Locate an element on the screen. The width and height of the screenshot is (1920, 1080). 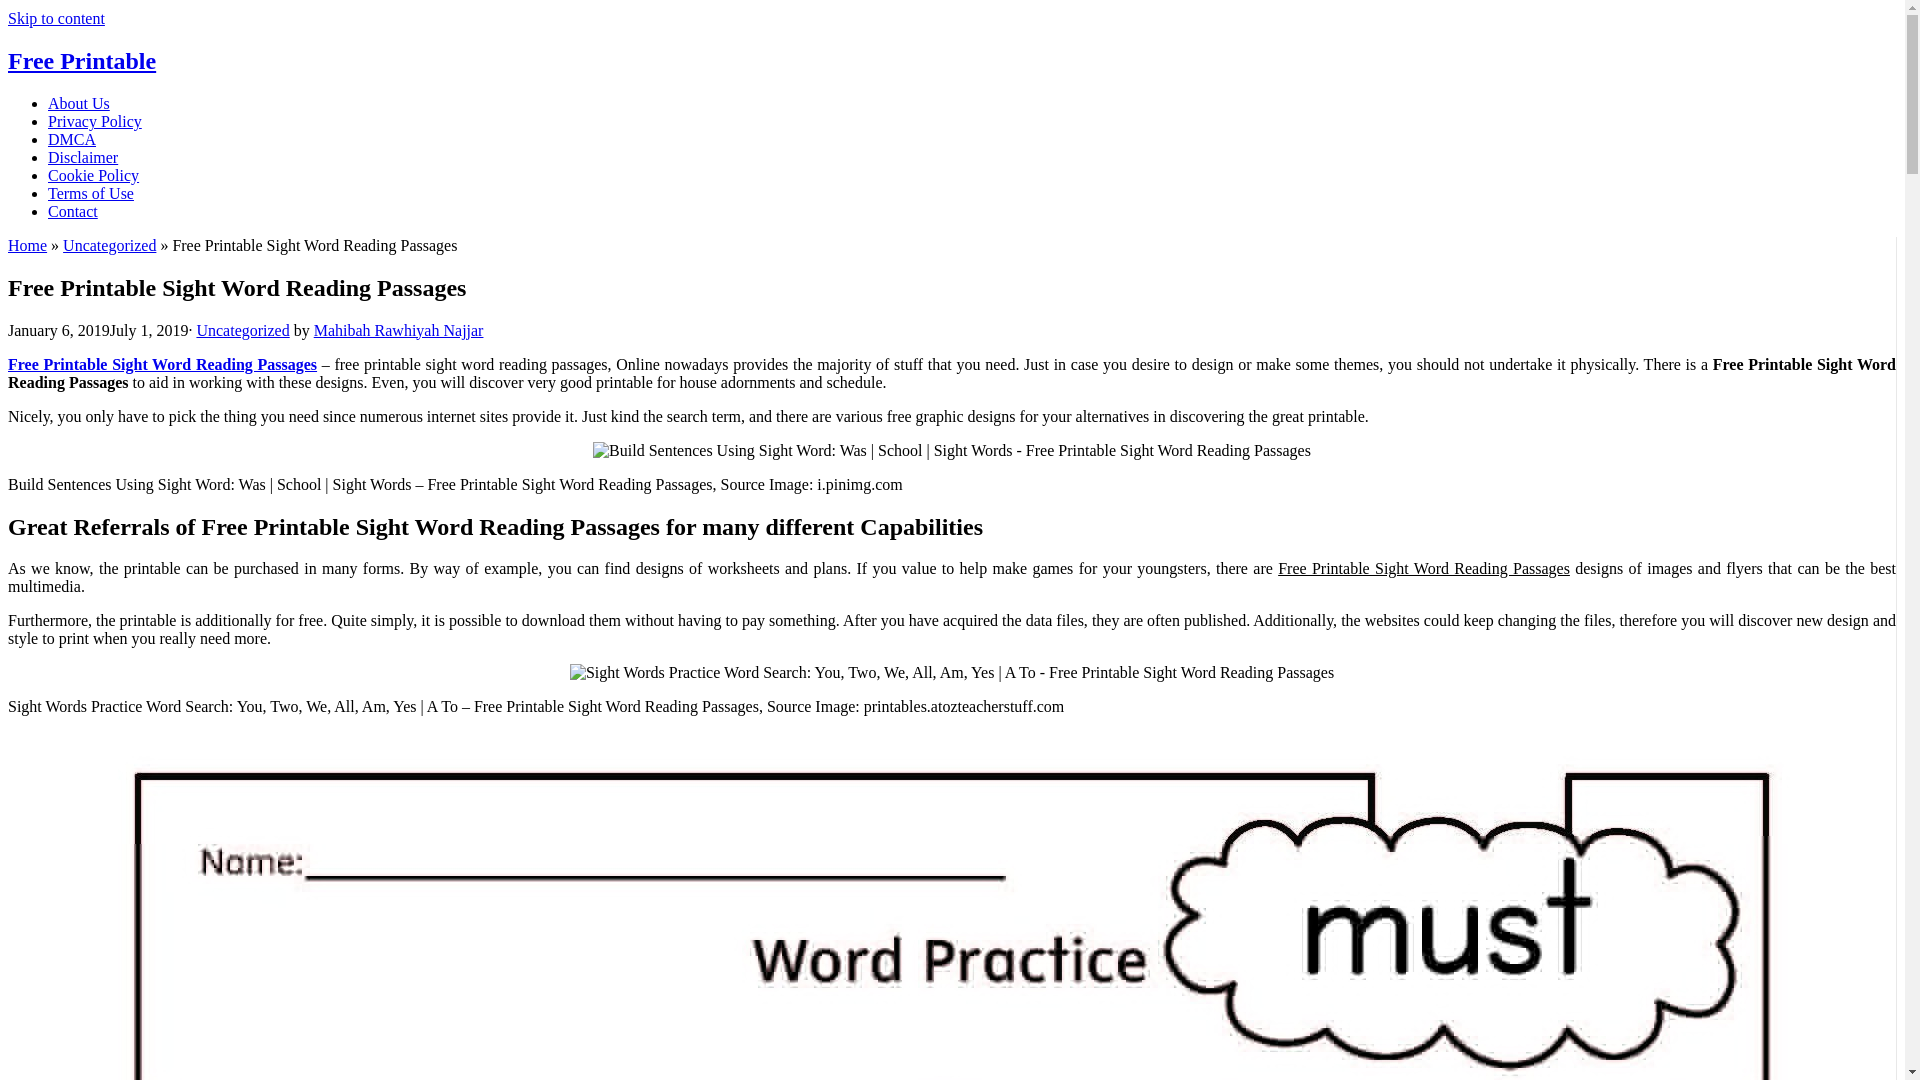
Uncategorized is located at coordinates (109, 244).